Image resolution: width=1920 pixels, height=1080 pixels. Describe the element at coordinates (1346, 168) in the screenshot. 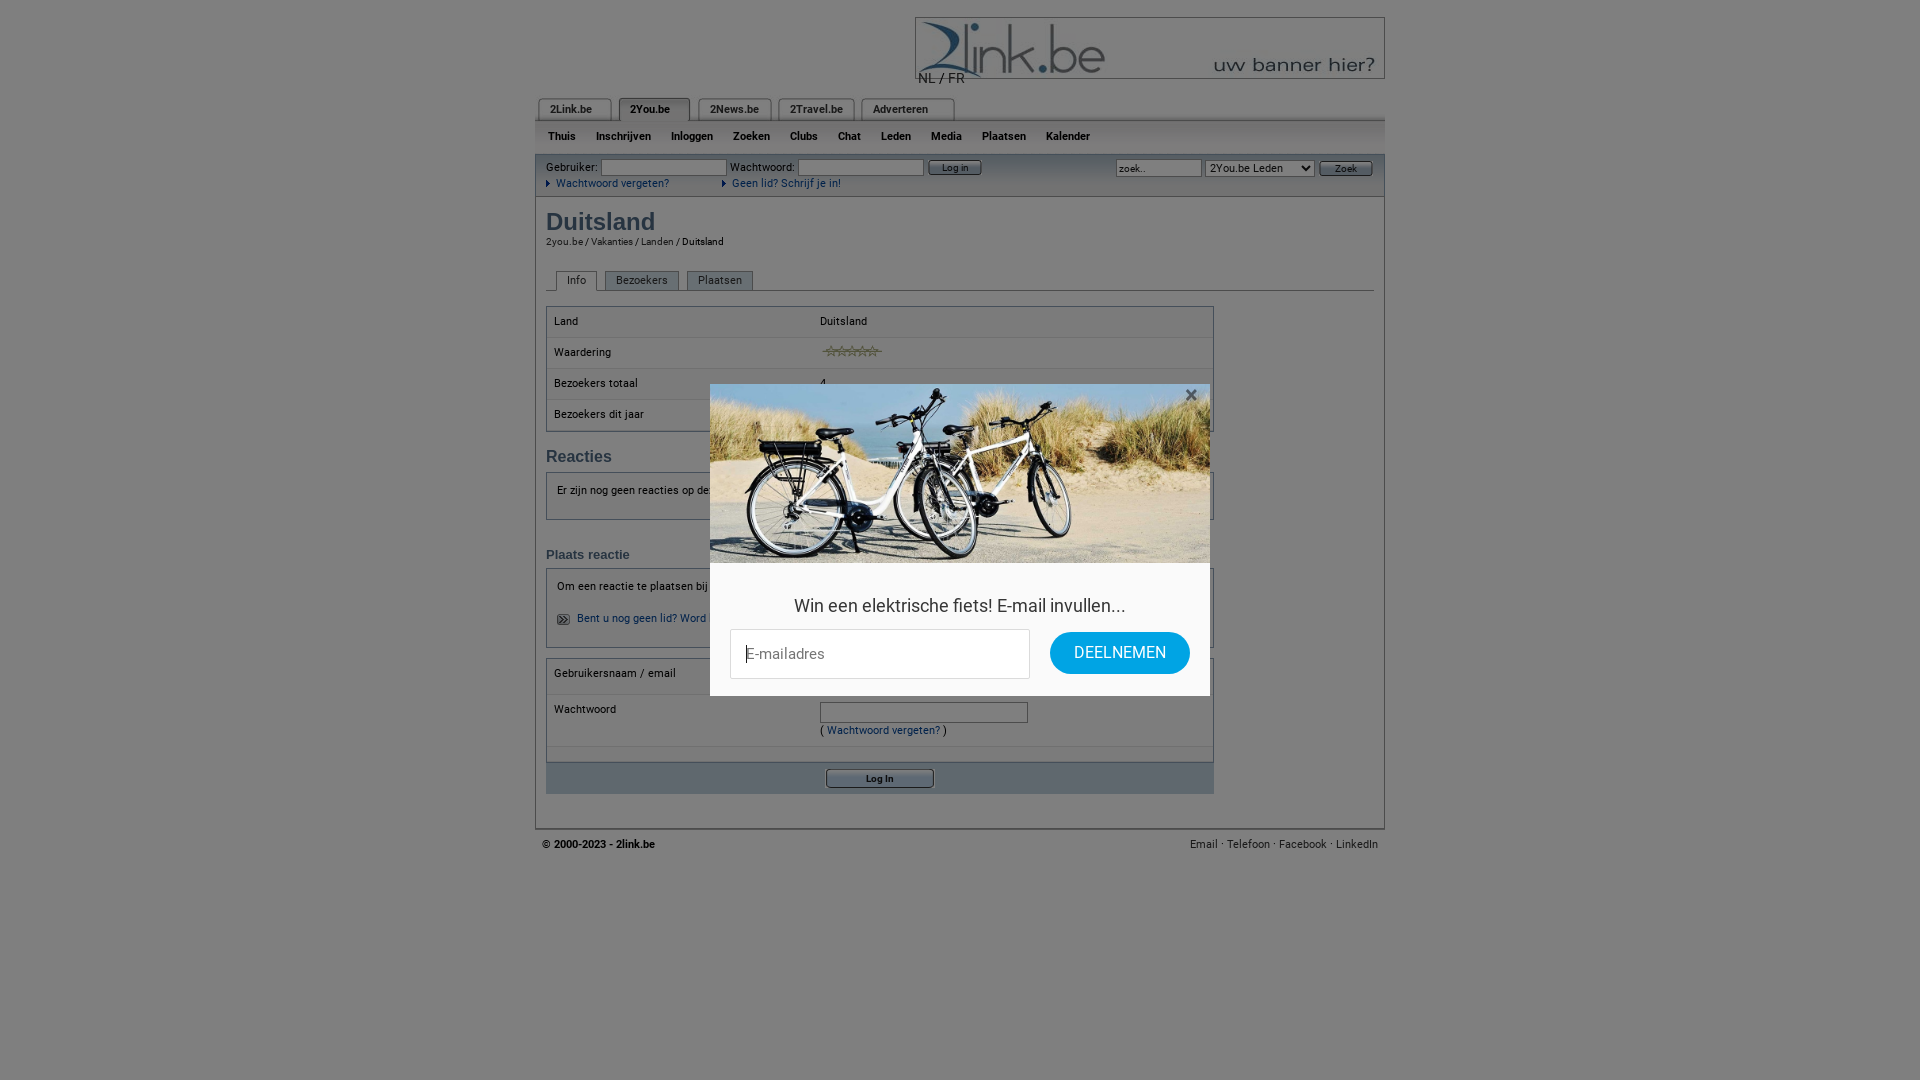

I see `Zoek` at that location.